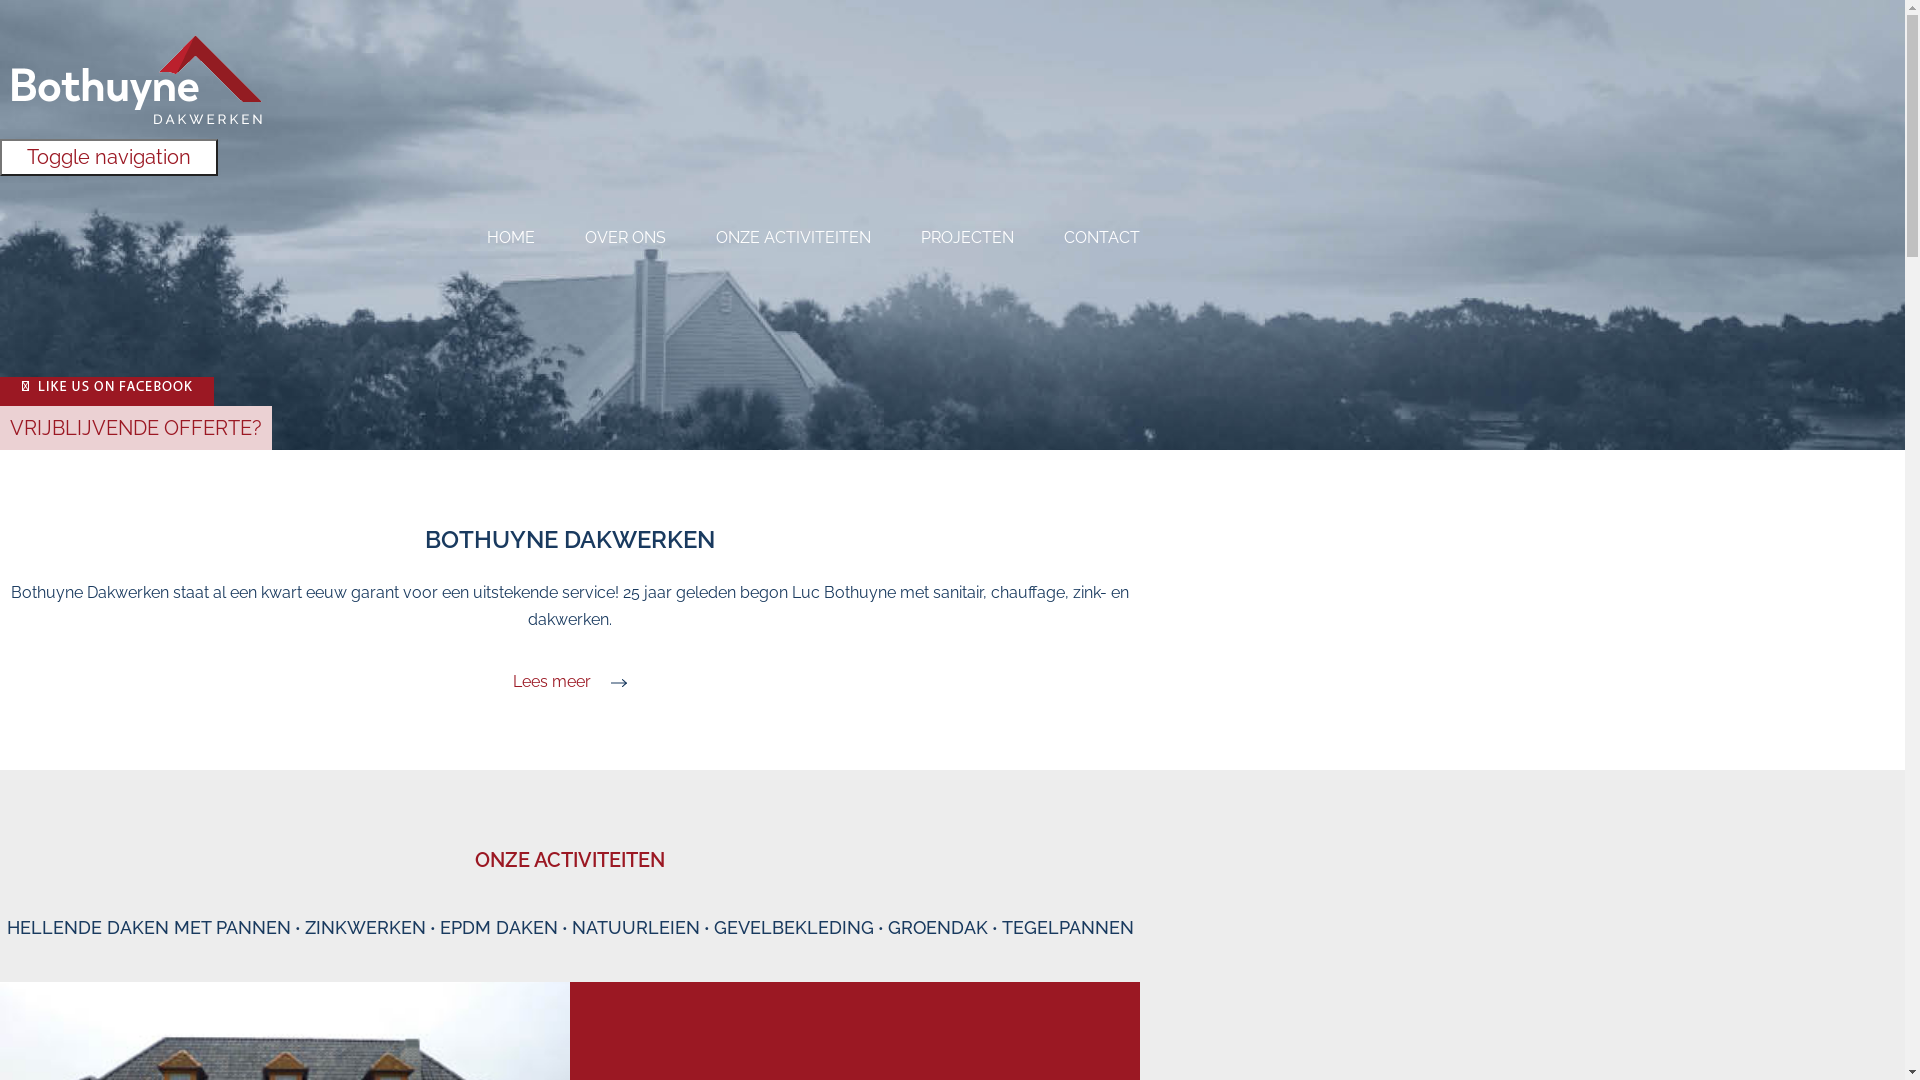  What do you see at coordinates (511, 238) in the screenshot?
I see `HOME` at bounding box center [511, 238].